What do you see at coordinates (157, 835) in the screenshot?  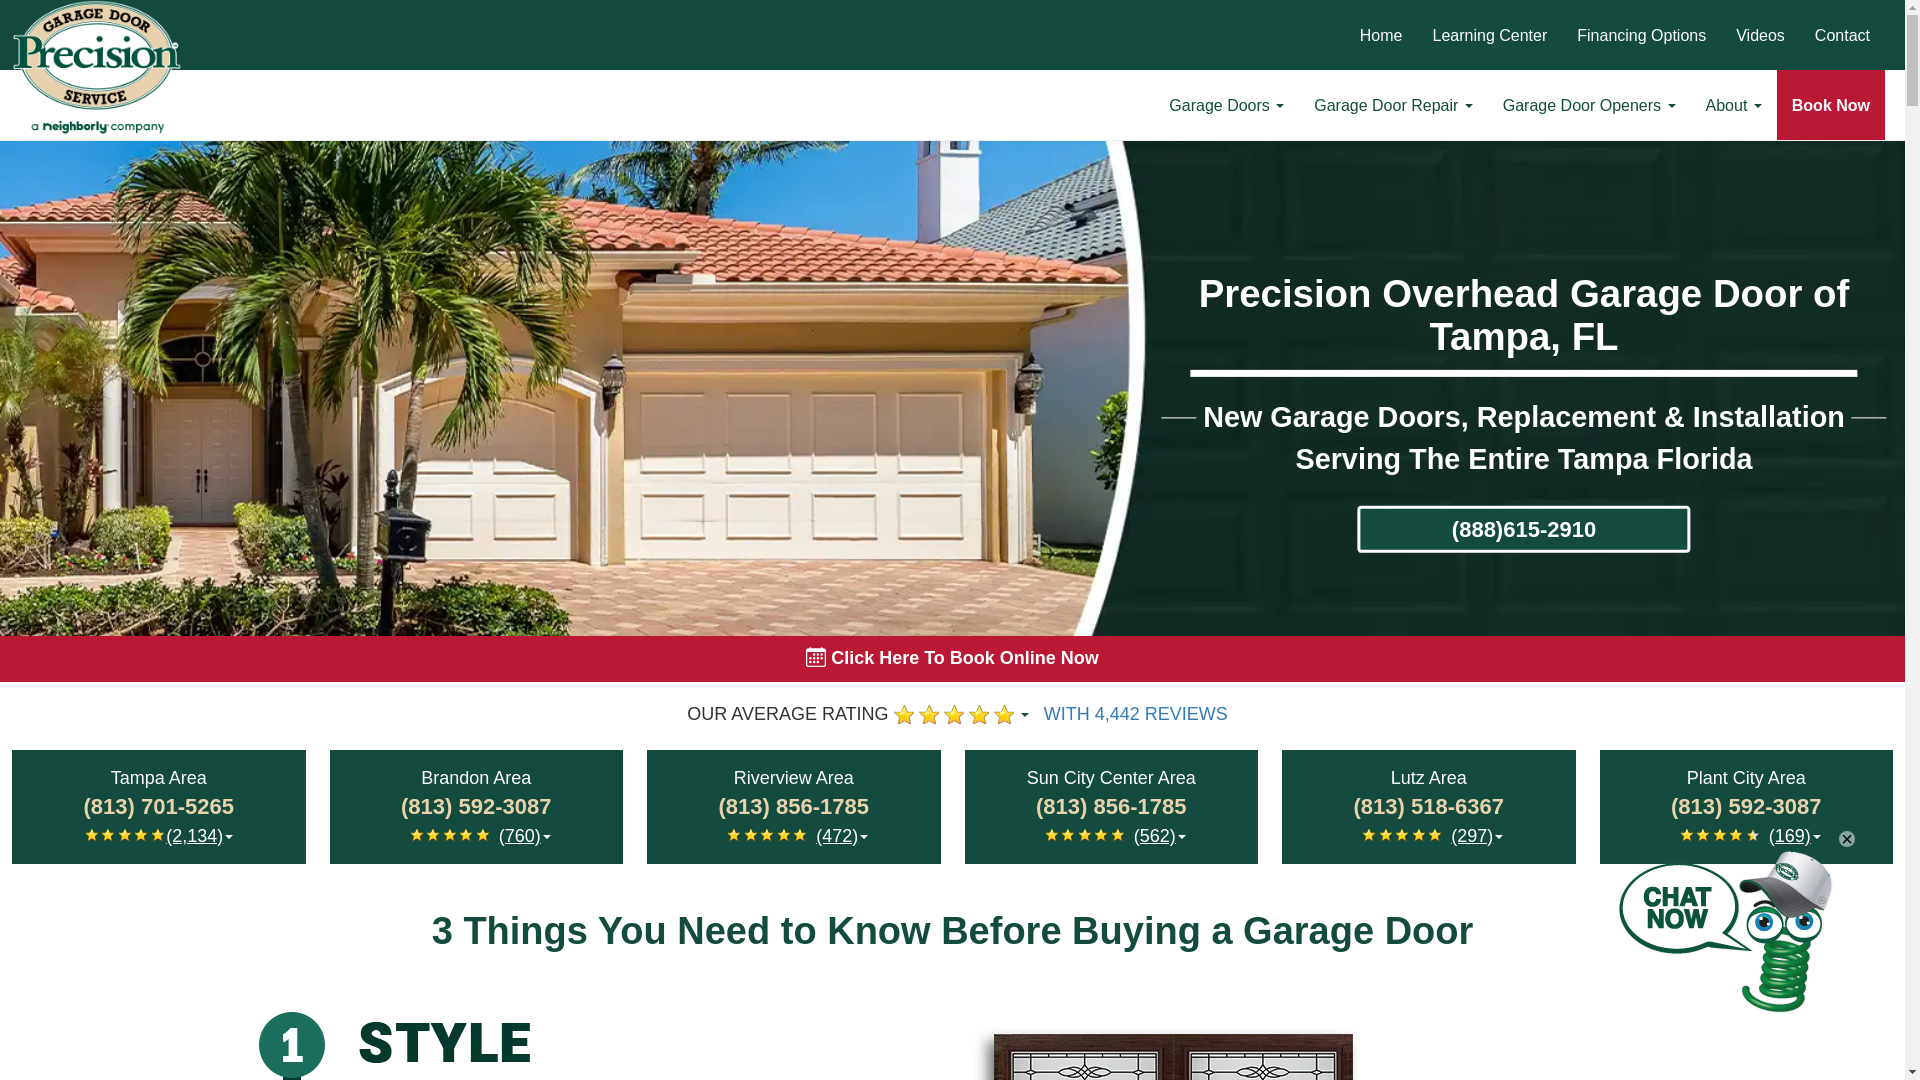 I see `excellent` at bounding box center [157, 835].